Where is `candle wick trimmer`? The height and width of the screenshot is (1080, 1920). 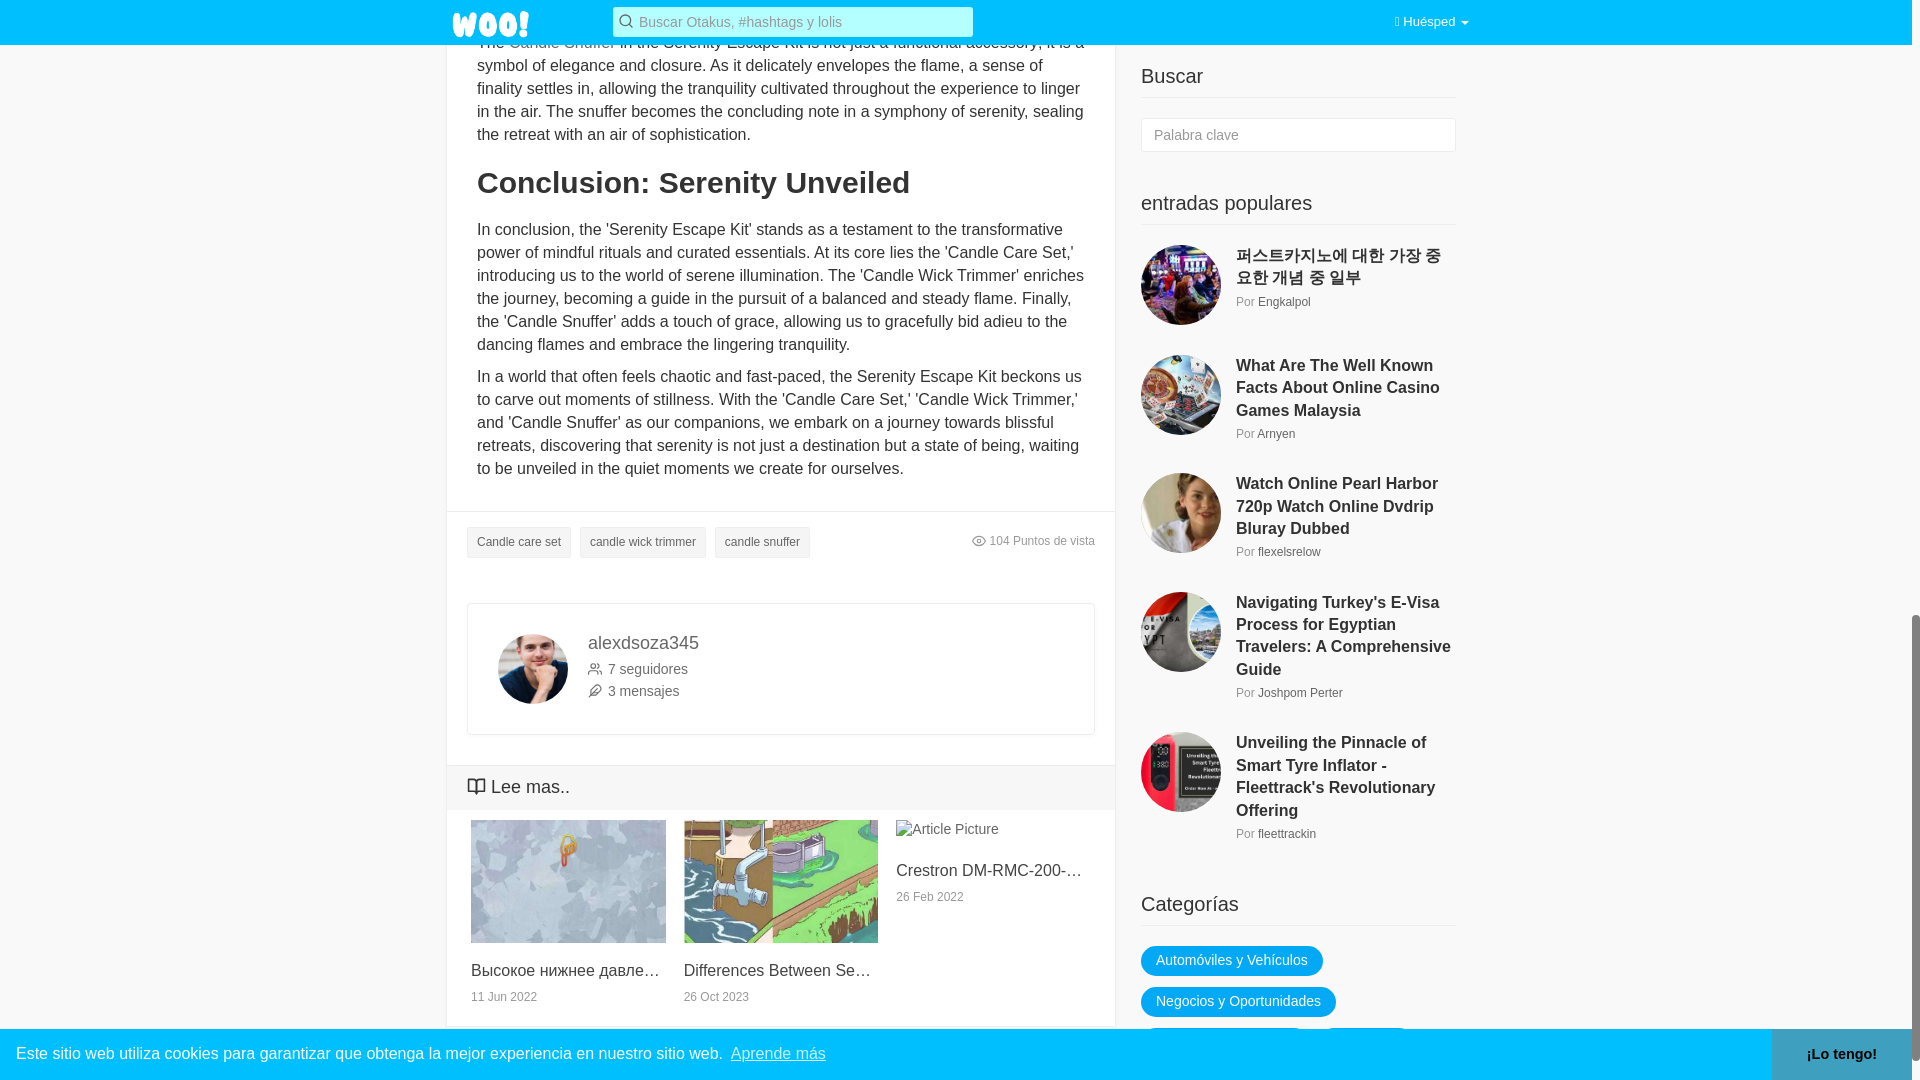 candle wick trimmer is located at coordinates (642, 542).